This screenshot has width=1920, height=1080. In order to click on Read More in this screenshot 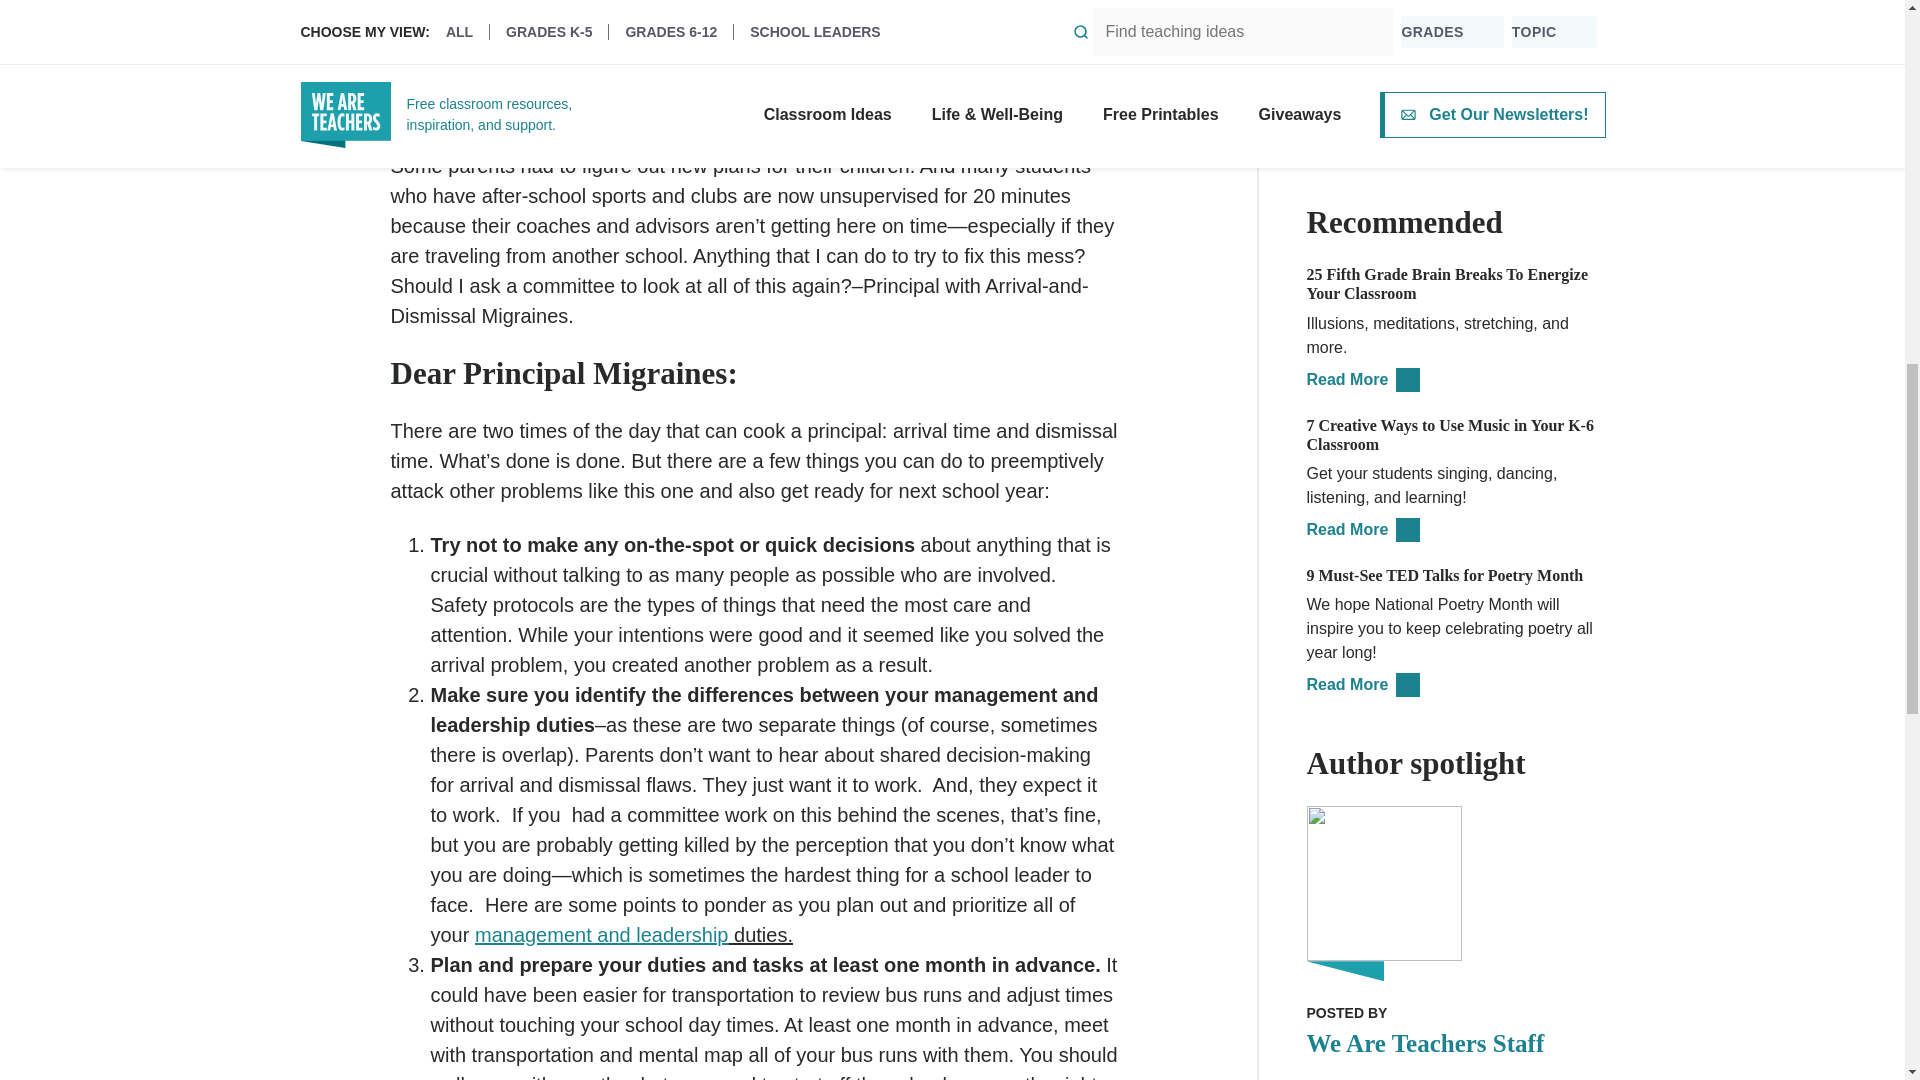, I will do `click(1362, 379)`.